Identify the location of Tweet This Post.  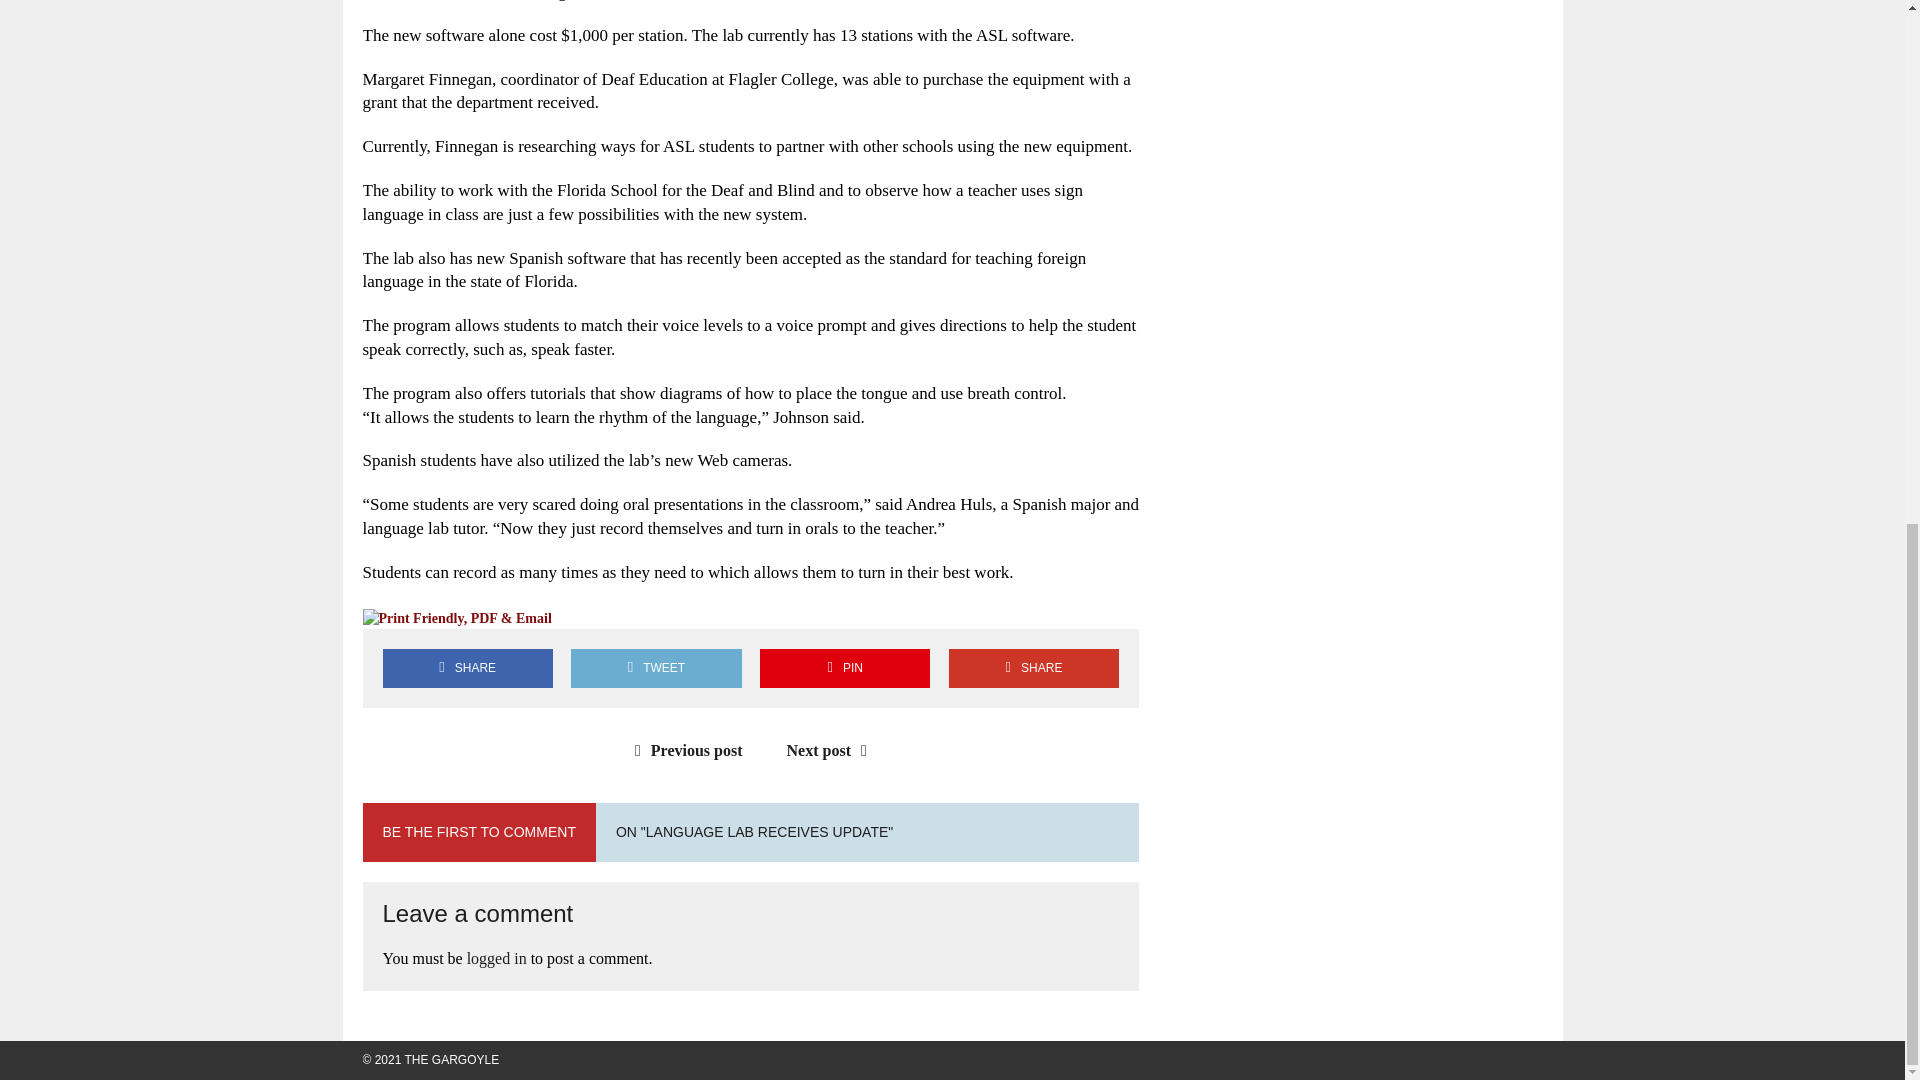
(656, 668).